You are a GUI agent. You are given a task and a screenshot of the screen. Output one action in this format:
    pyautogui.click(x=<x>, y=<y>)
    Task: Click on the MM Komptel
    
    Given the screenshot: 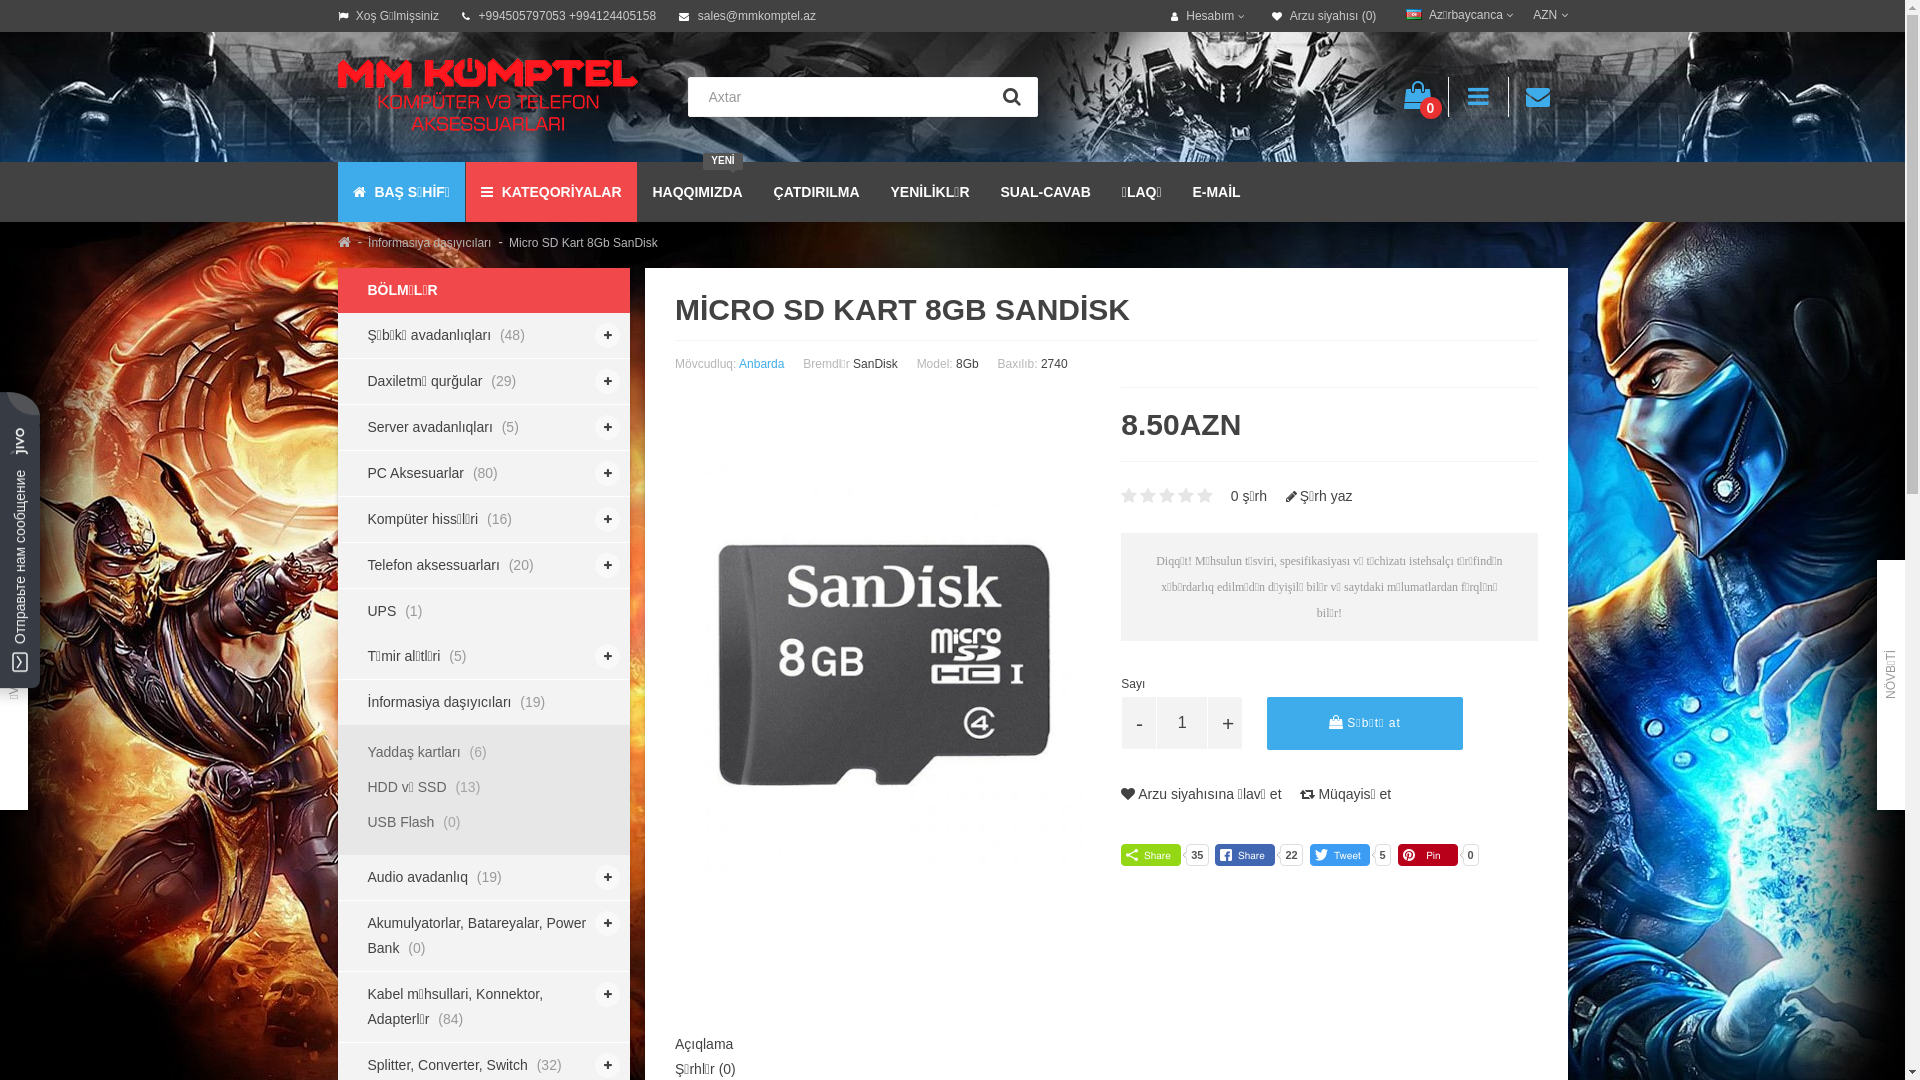 What is the action you would take?
    pyautogui.click(x=488, y=94)
    